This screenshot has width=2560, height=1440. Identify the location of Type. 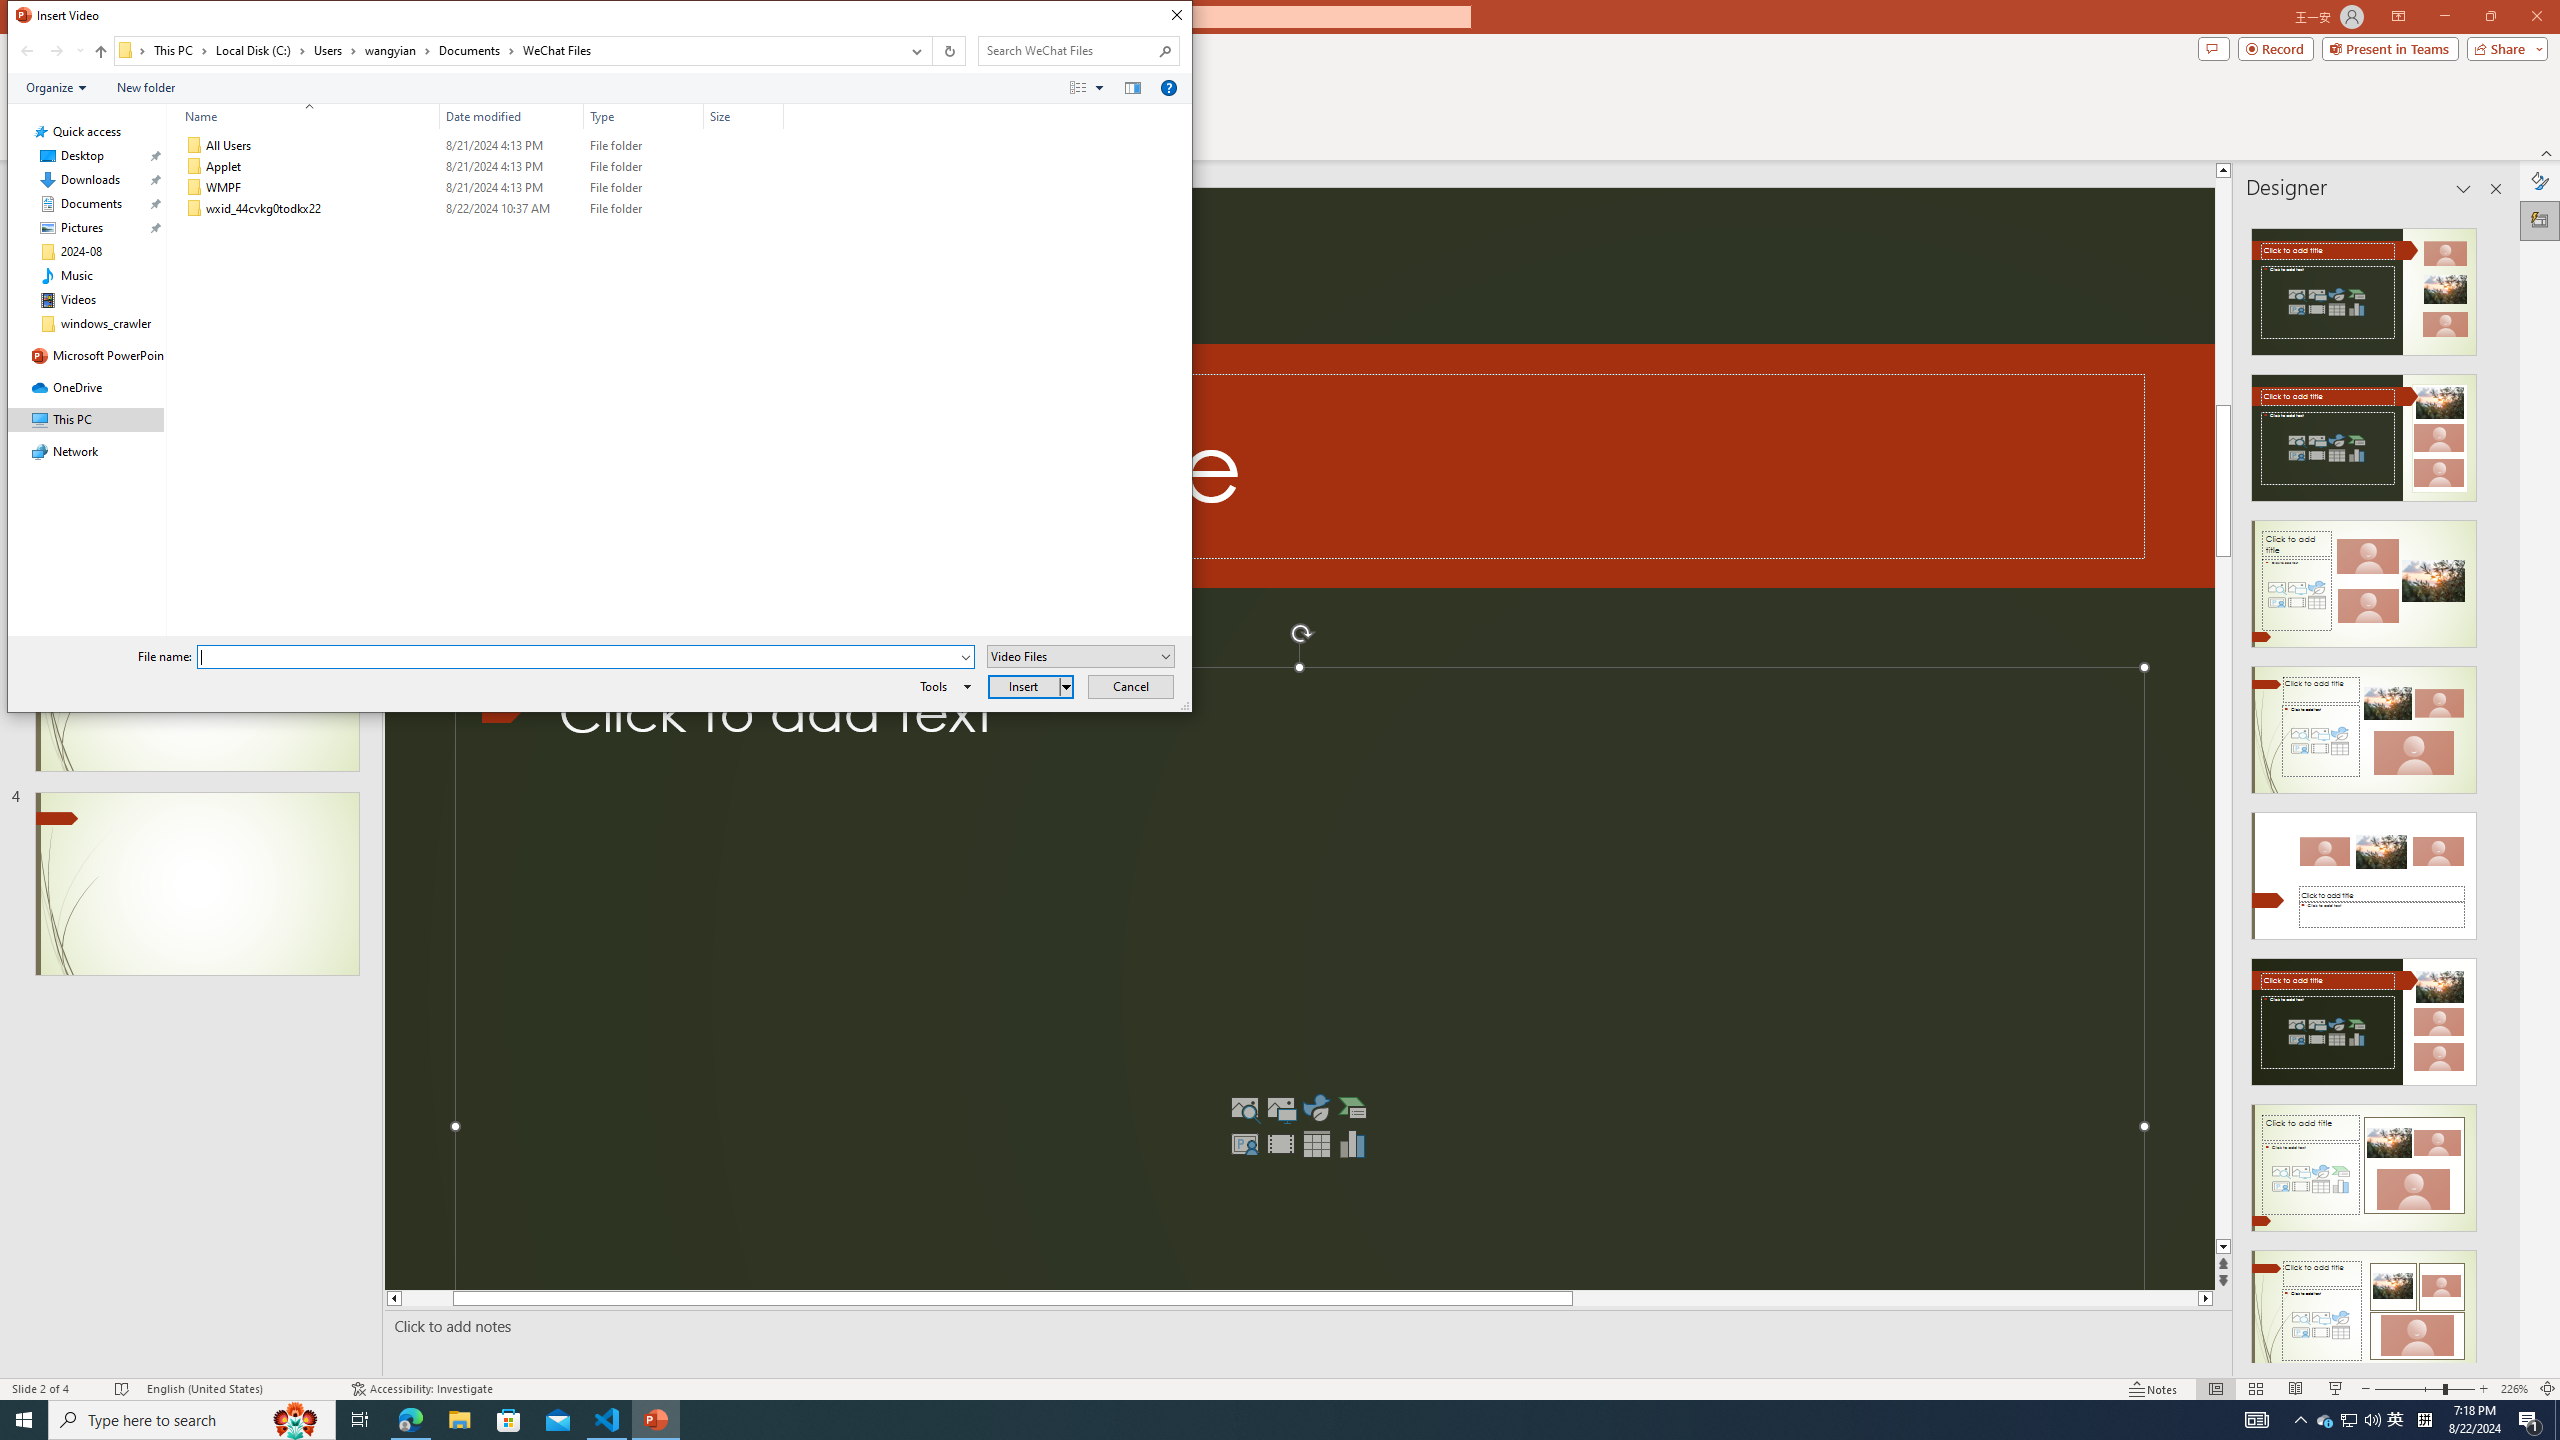
(644, 209).